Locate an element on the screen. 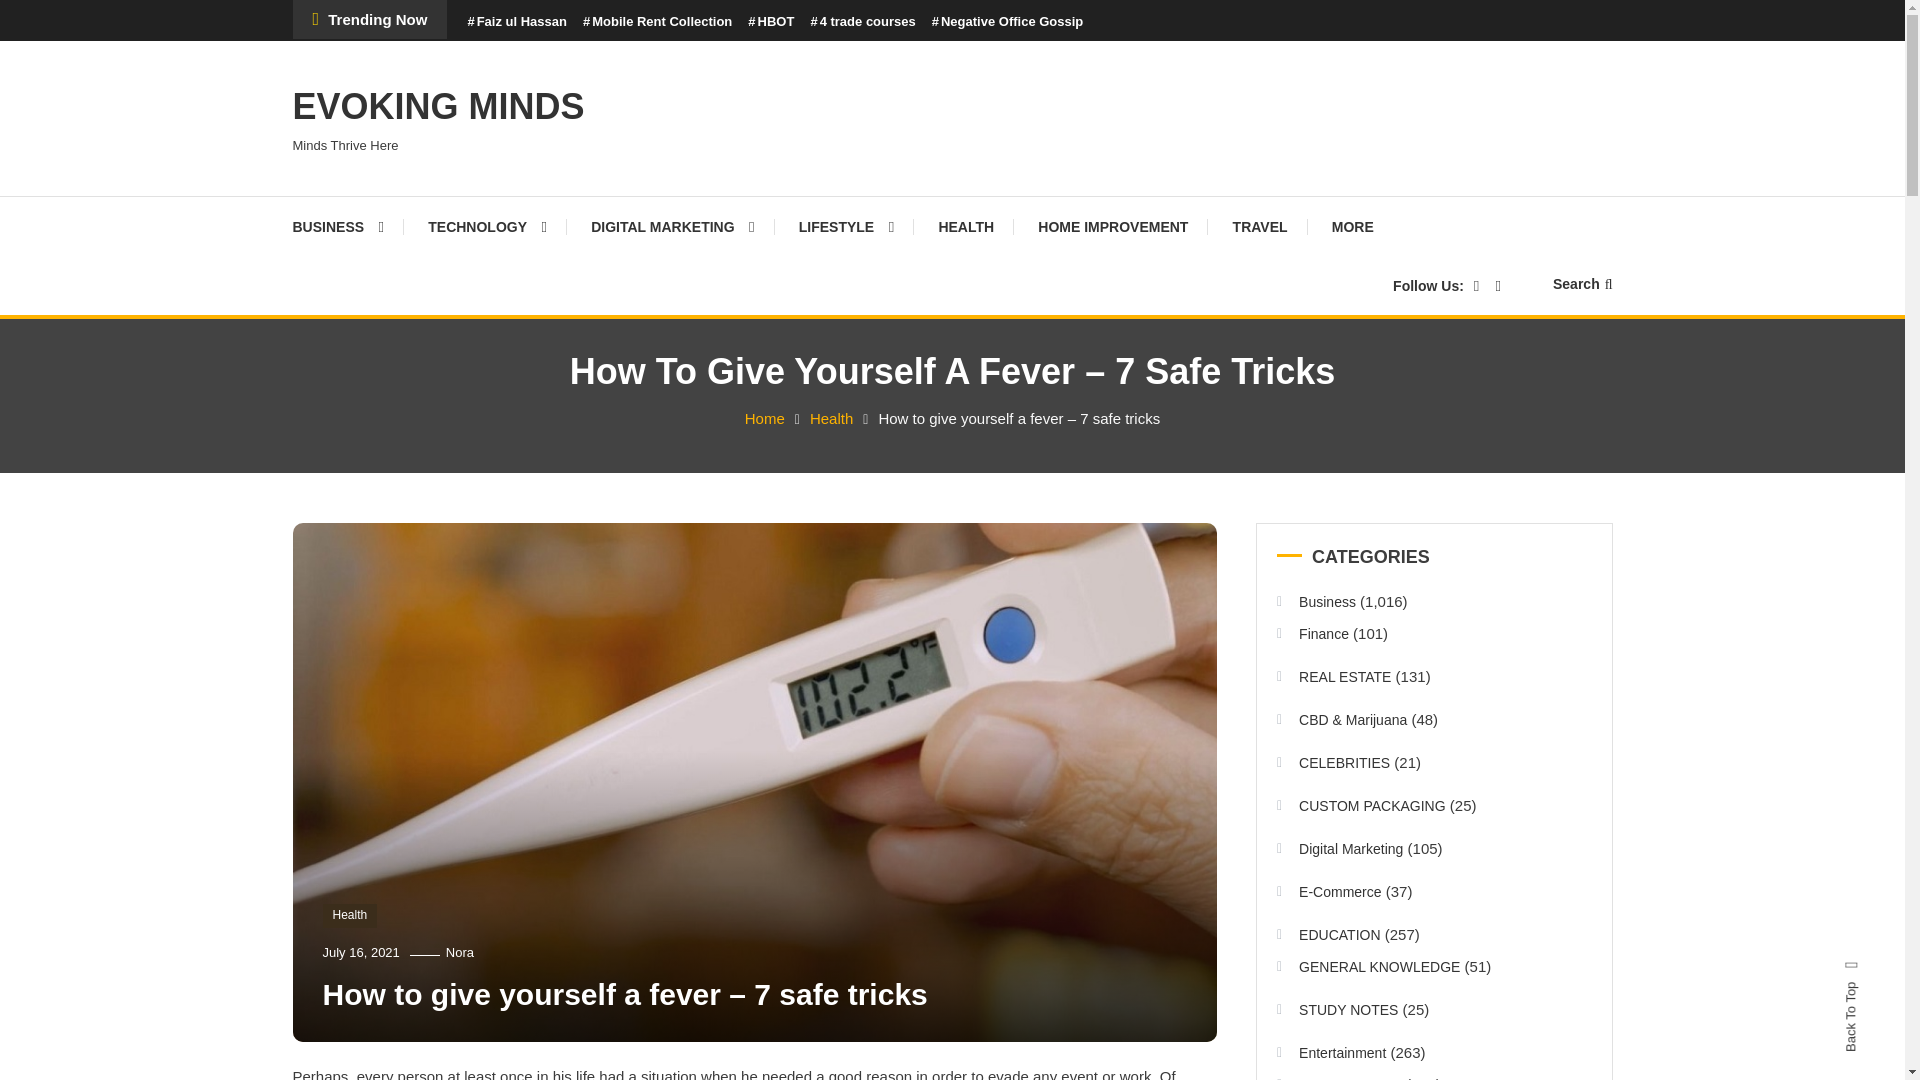 The height and width of the screenshot is (1080, 1920). Search is located at coordinates (1014, 570).